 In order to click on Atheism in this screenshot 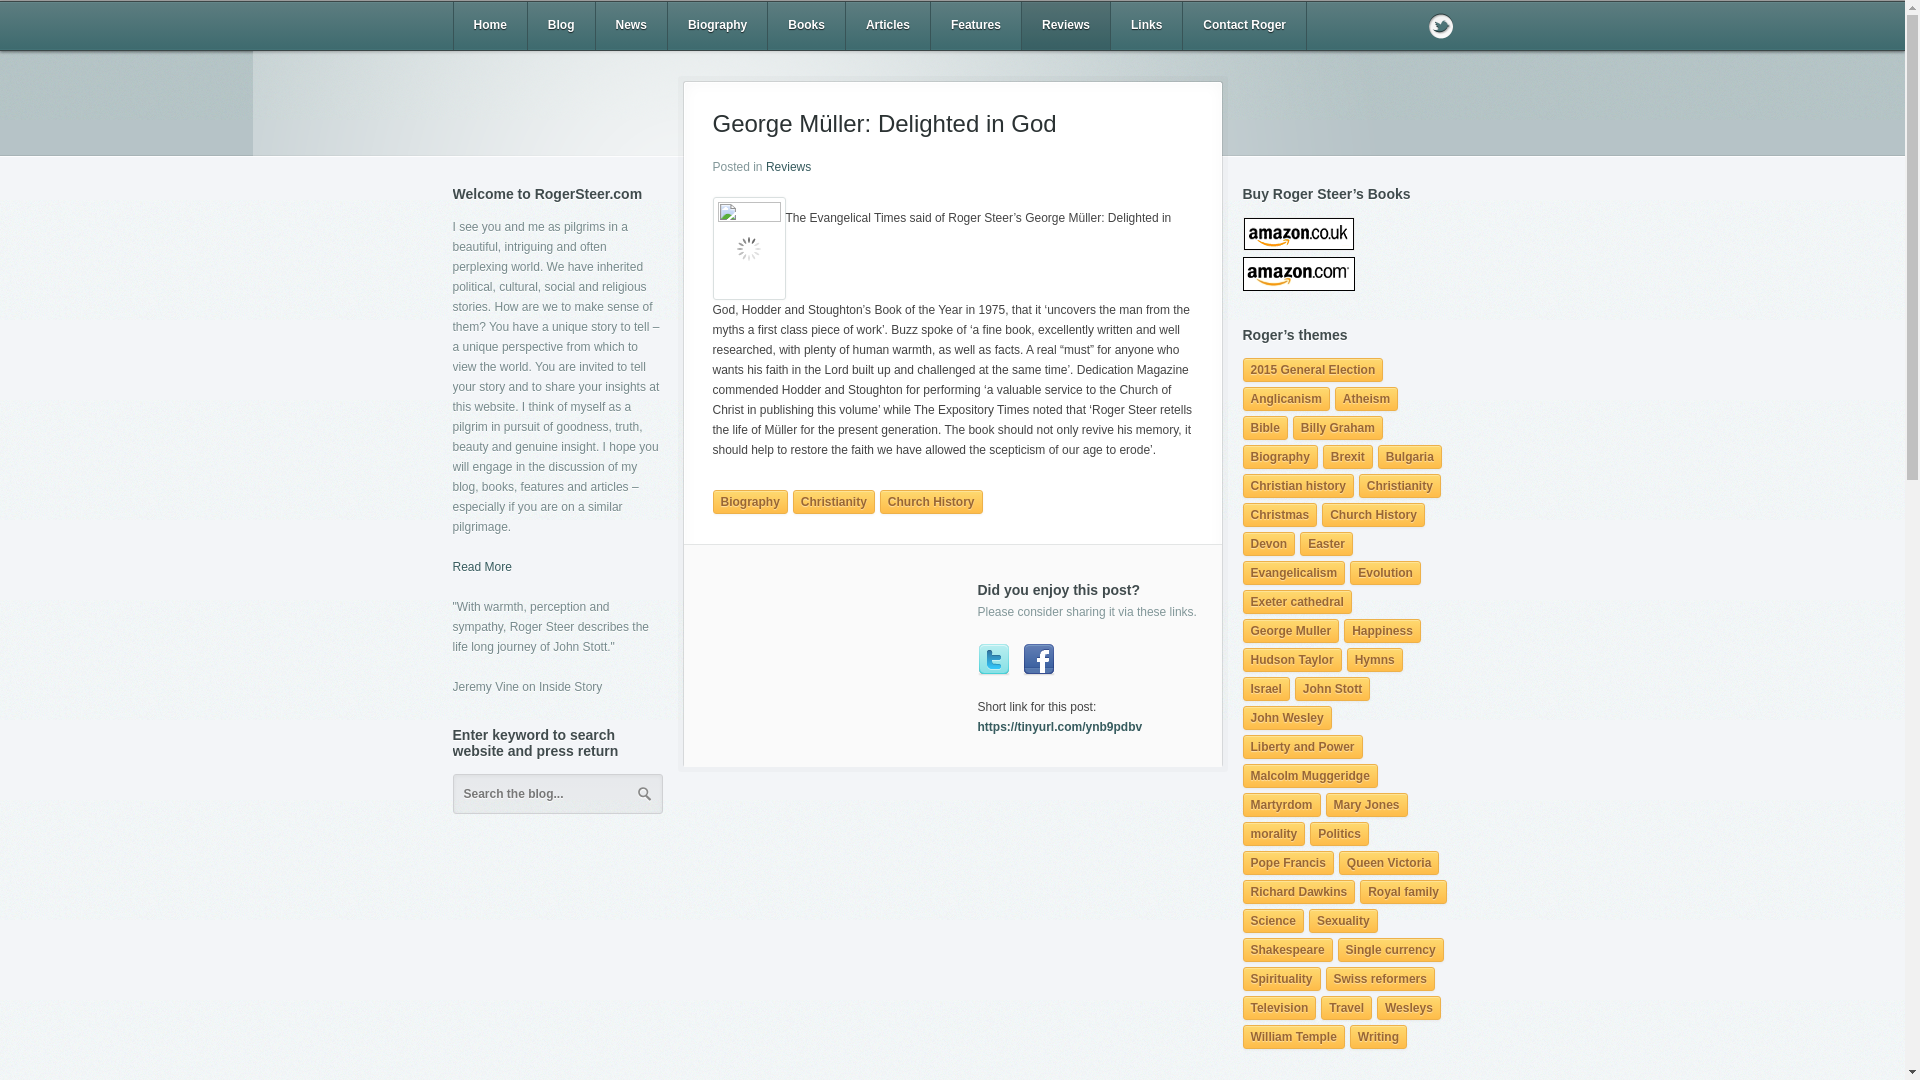, I will do `click(1366, 398)`.